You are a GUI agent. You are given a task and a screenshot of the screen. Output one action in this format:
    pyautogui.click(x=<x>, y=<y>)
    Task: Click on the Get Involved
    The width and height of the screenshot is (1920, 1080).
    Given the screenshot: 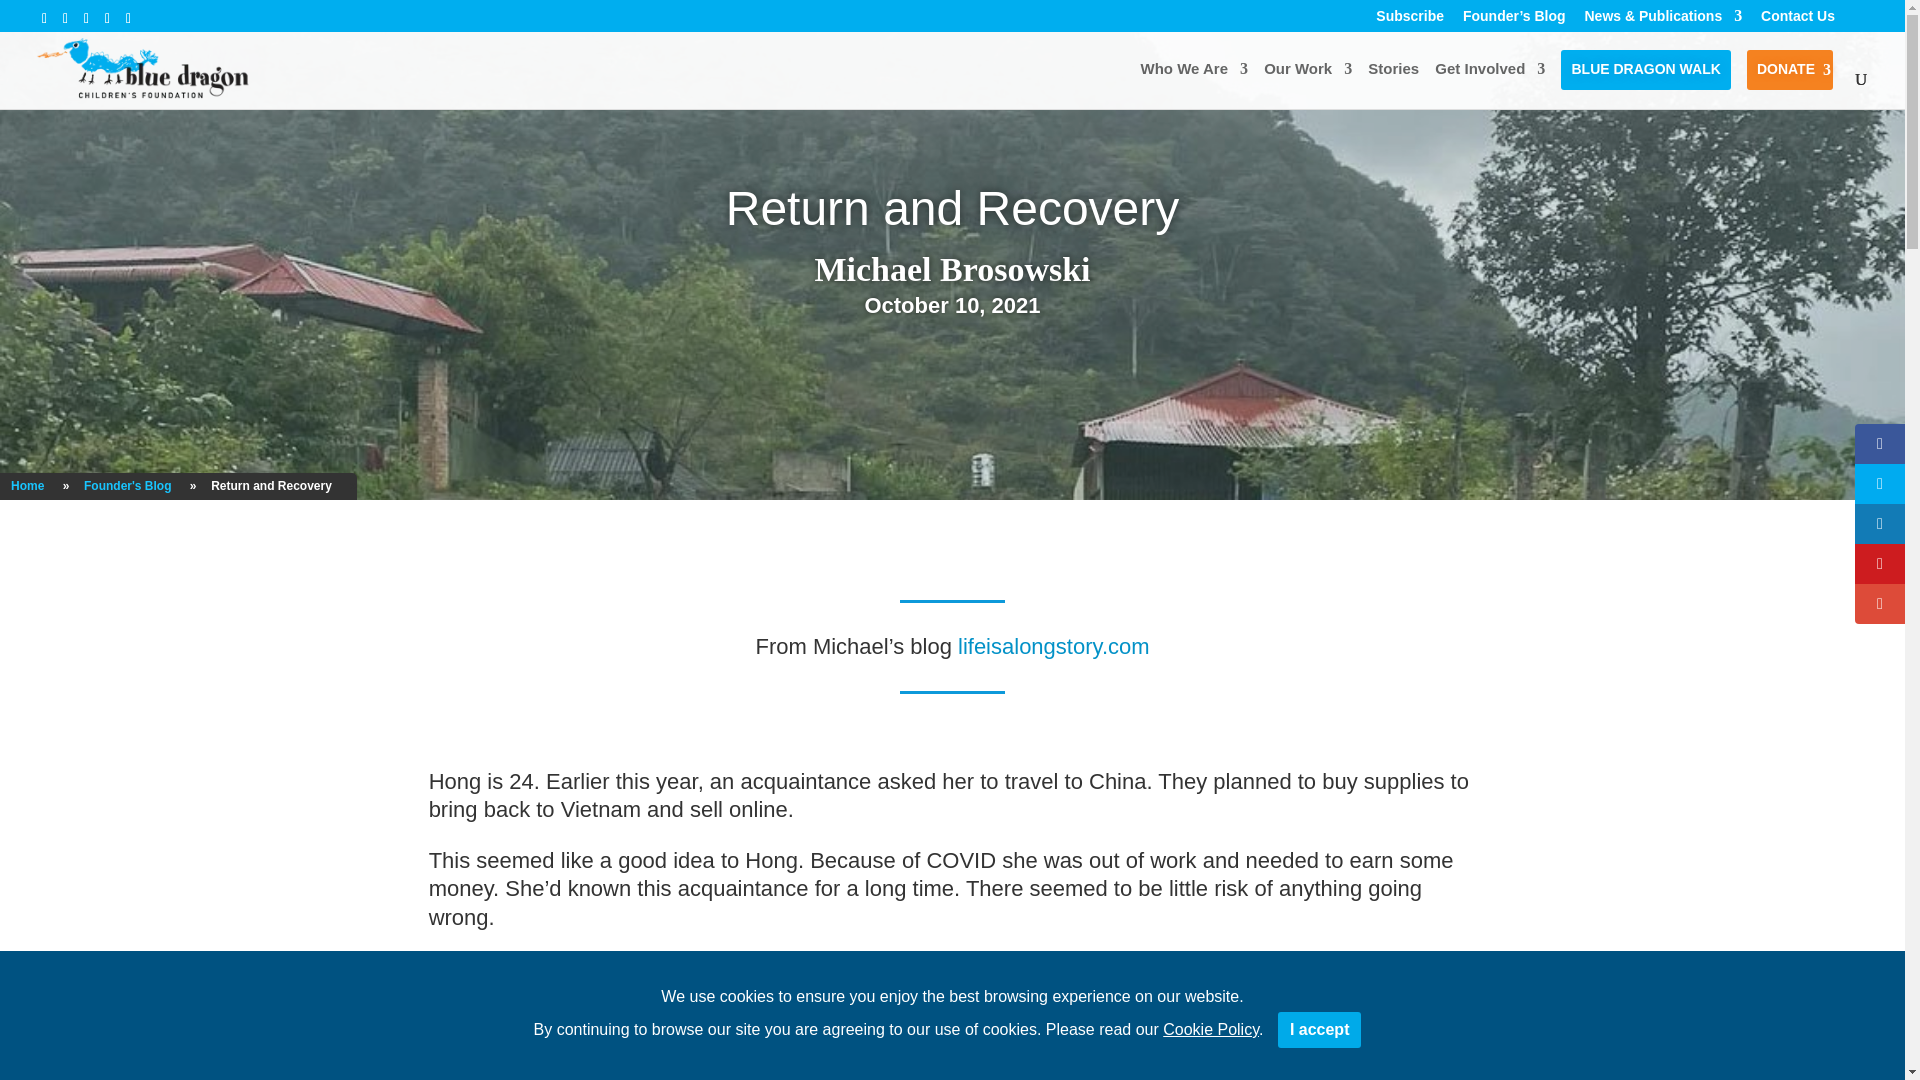 What is the action you would take?
    pyautogui.click(x=1490, y=84)
    